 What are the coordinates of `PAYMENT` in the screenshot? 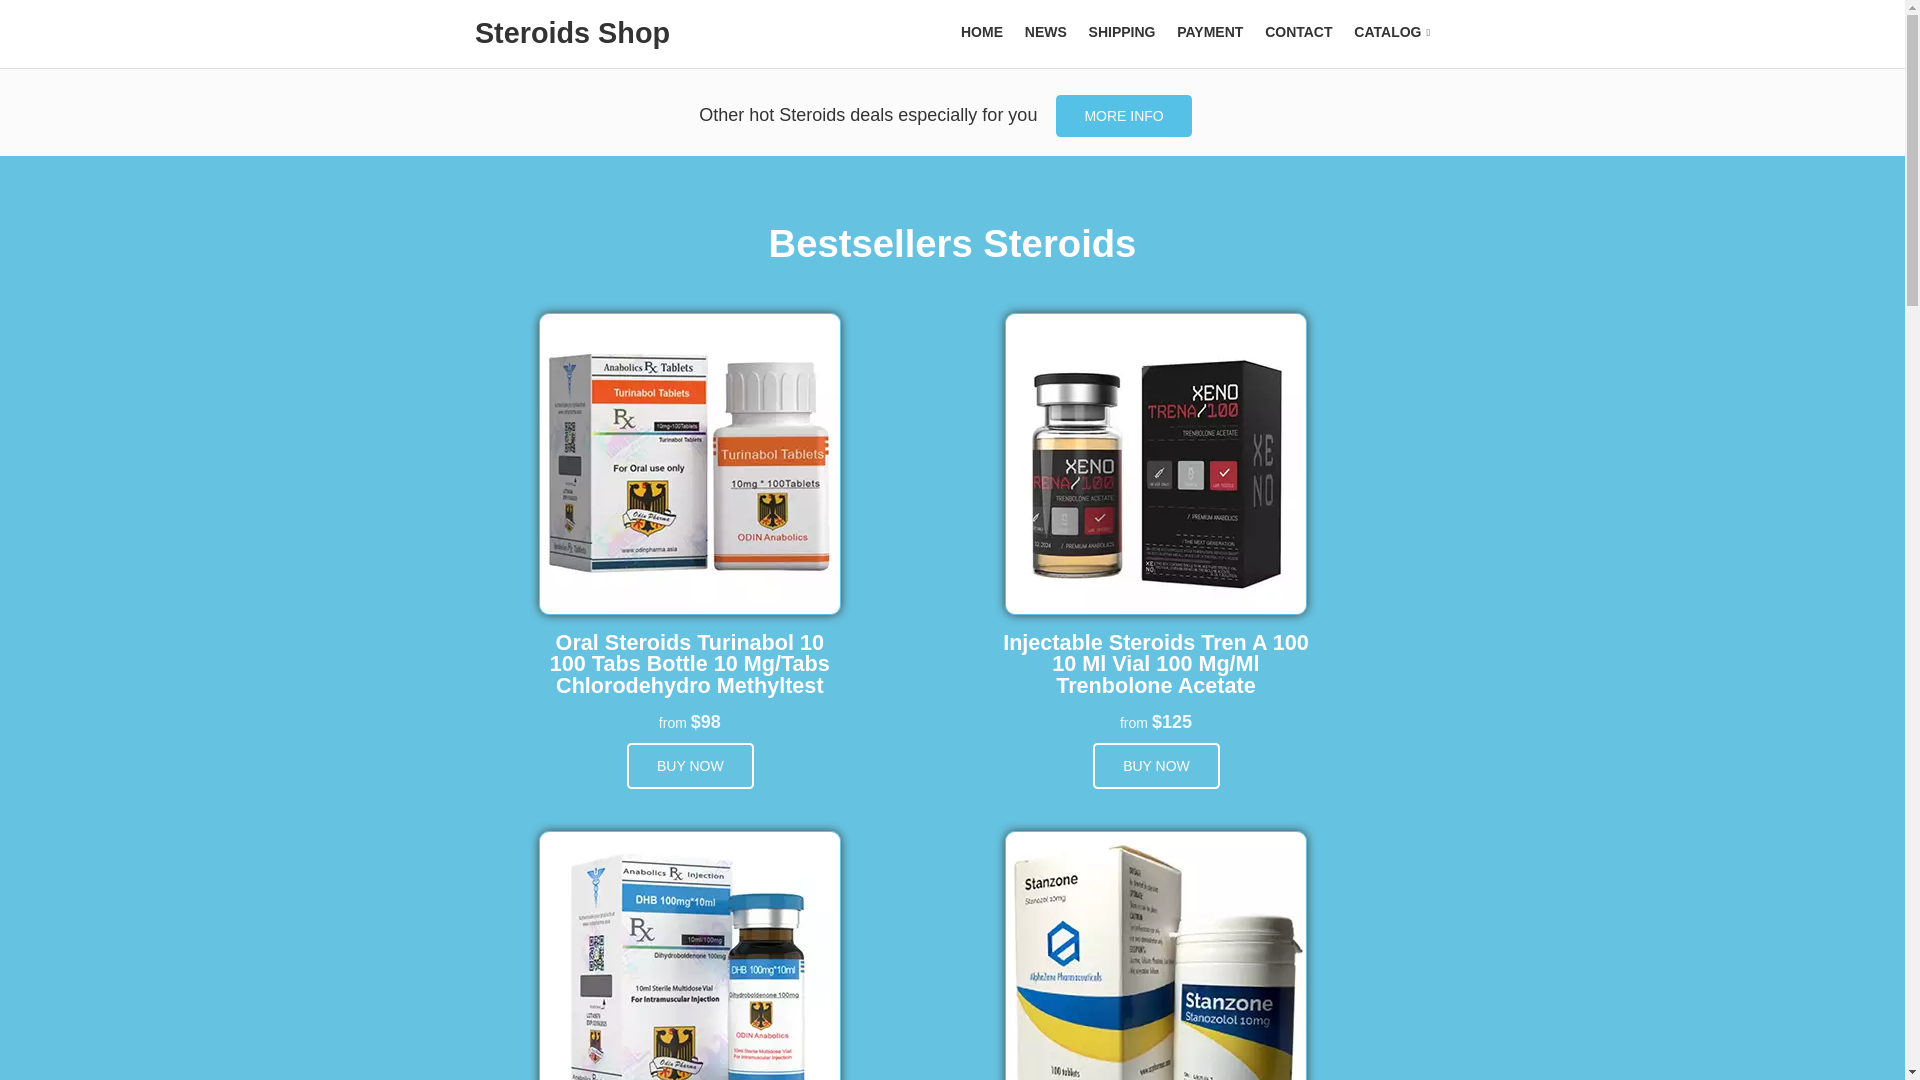 It's located at (1209, 31).